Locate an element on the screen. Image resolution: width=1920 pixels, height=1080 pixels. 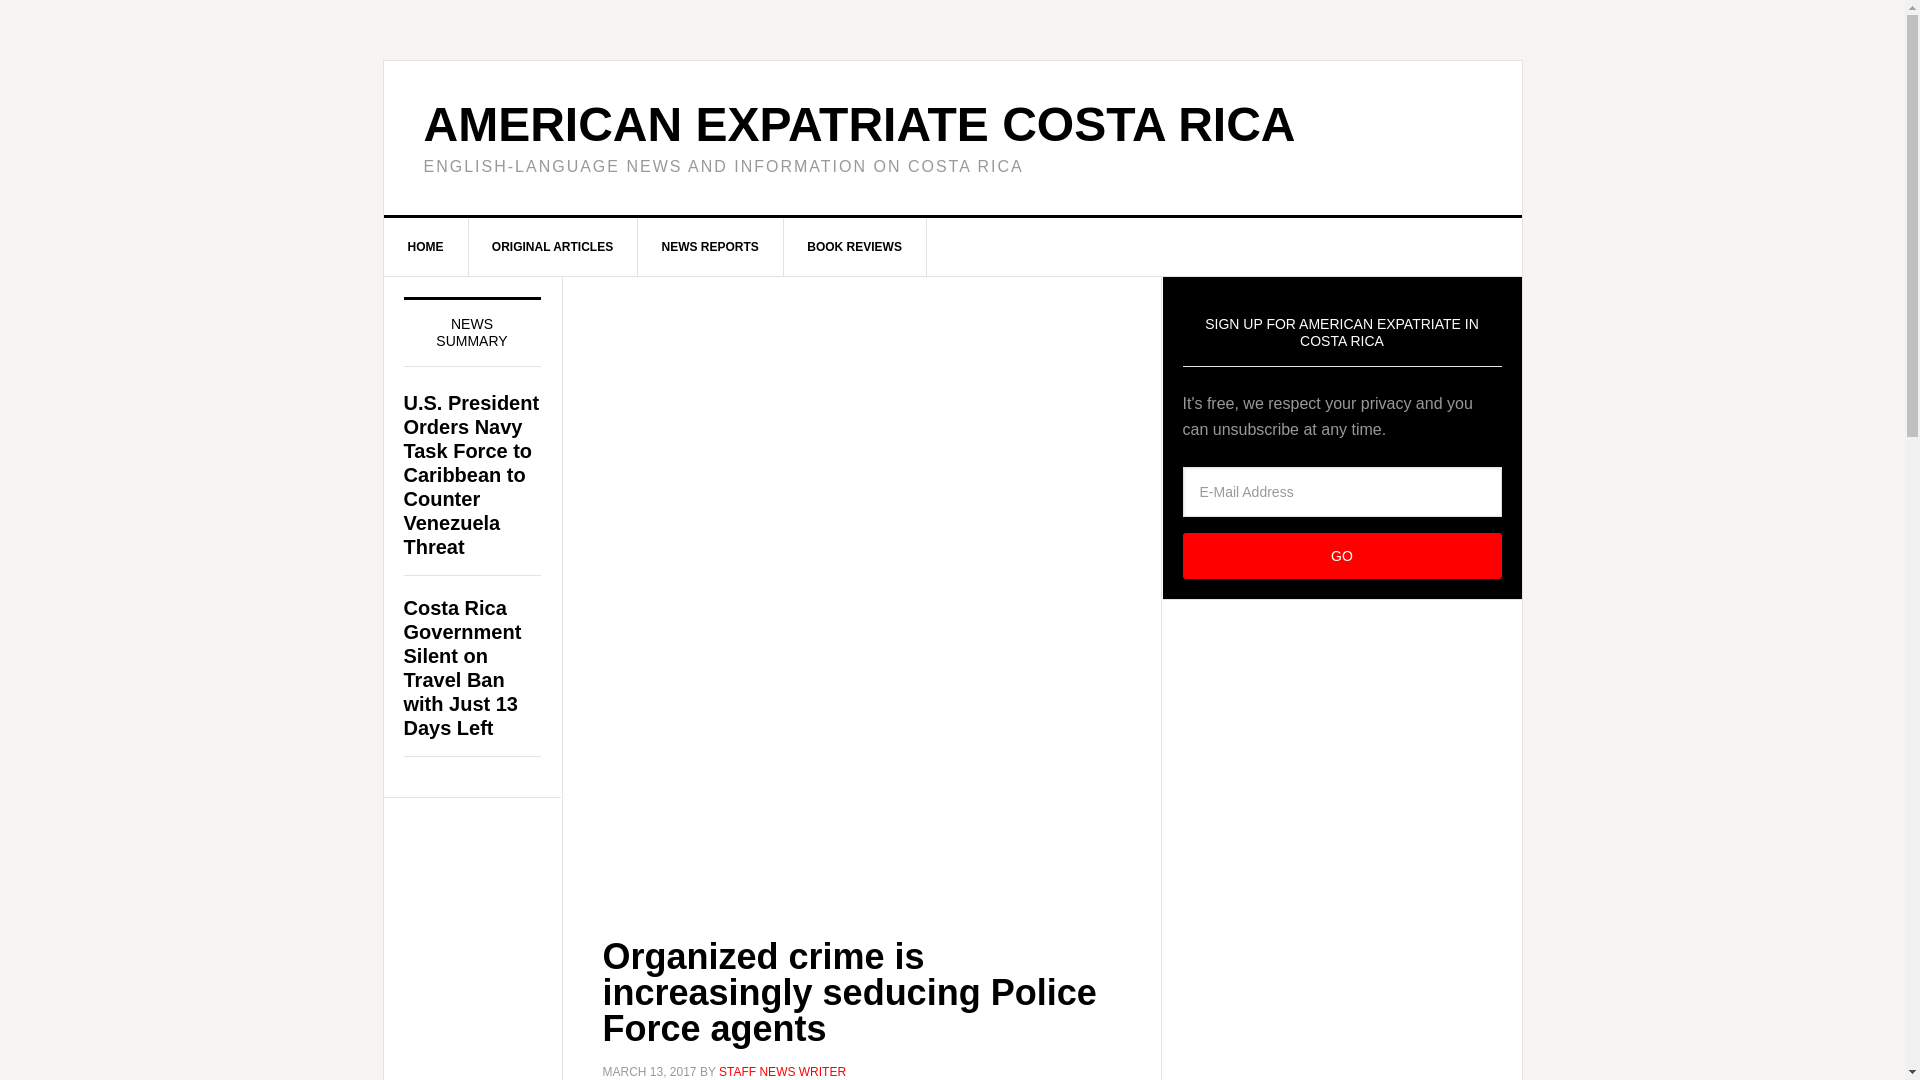
Go is located at coordinates (1342, 556).